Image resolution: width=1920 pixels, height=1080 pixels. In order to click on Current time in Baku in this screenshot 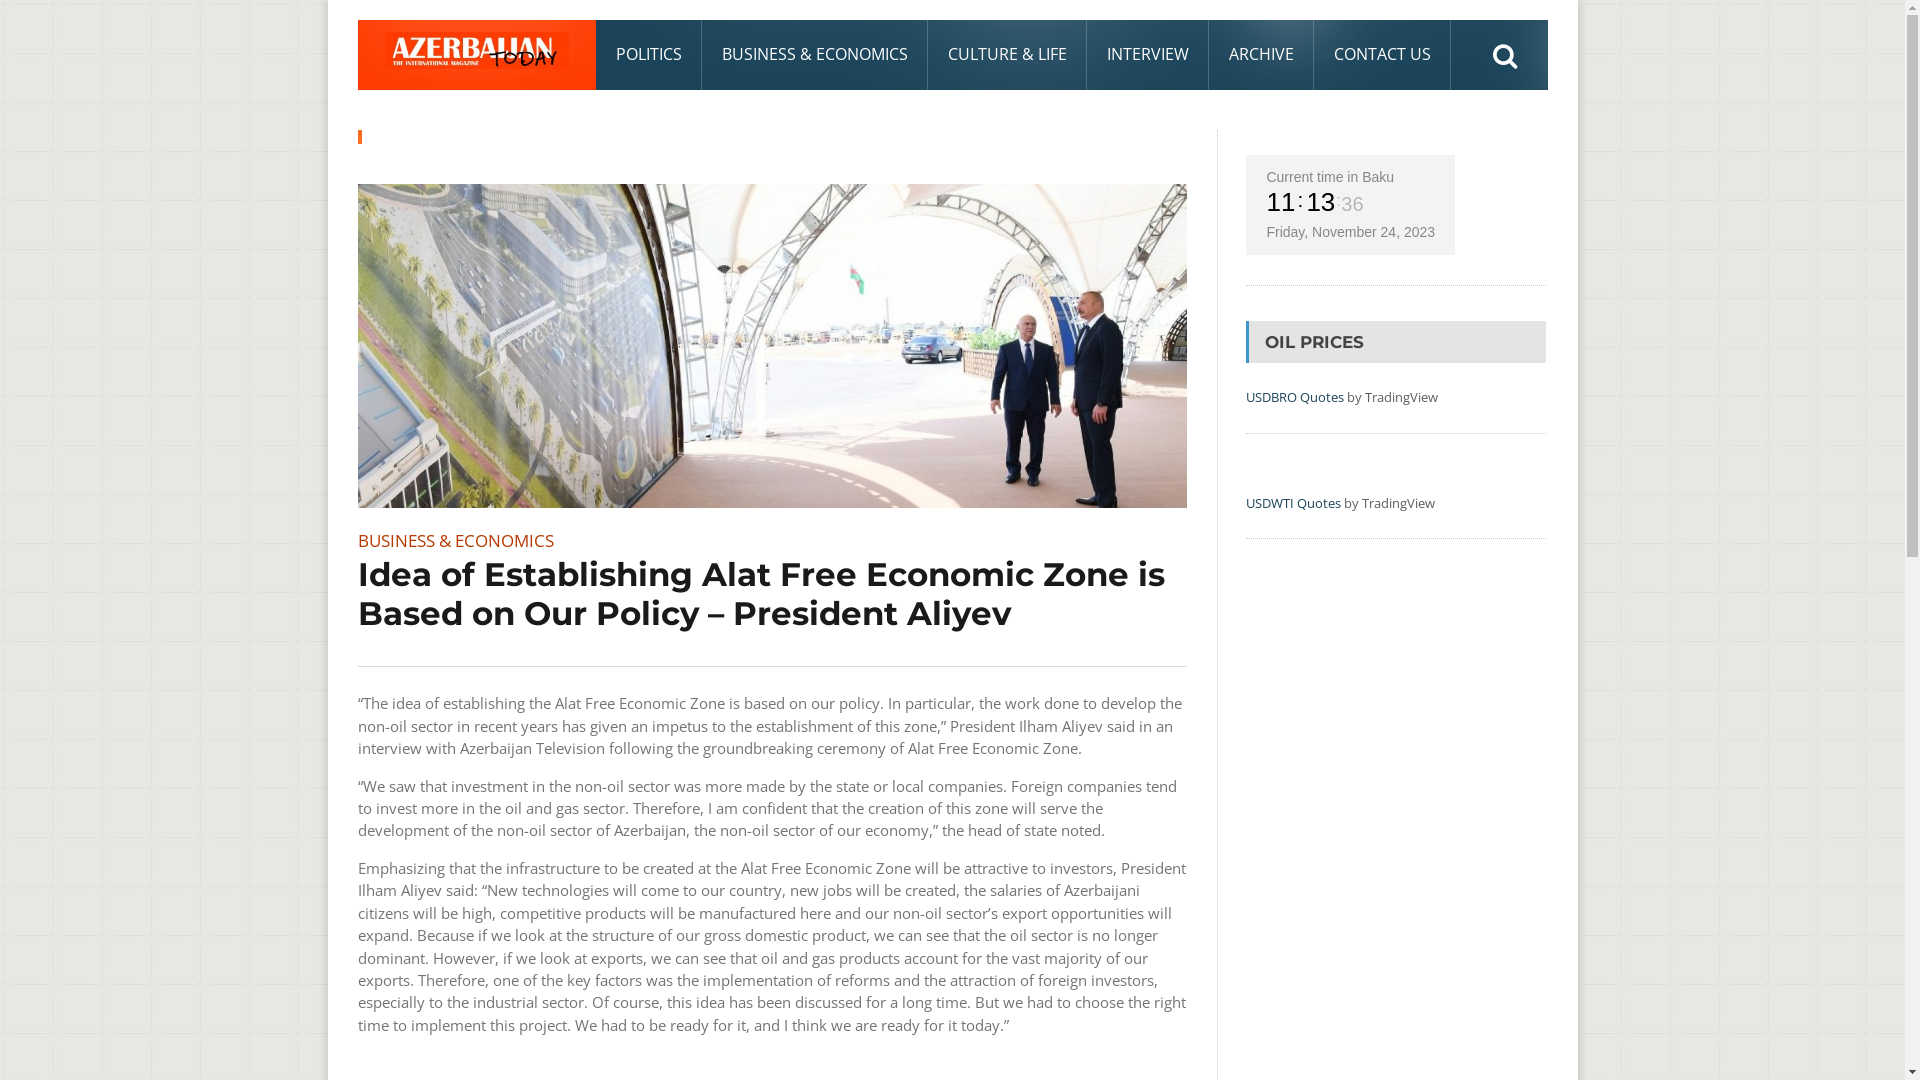, I will do `click(1330, 177)`.